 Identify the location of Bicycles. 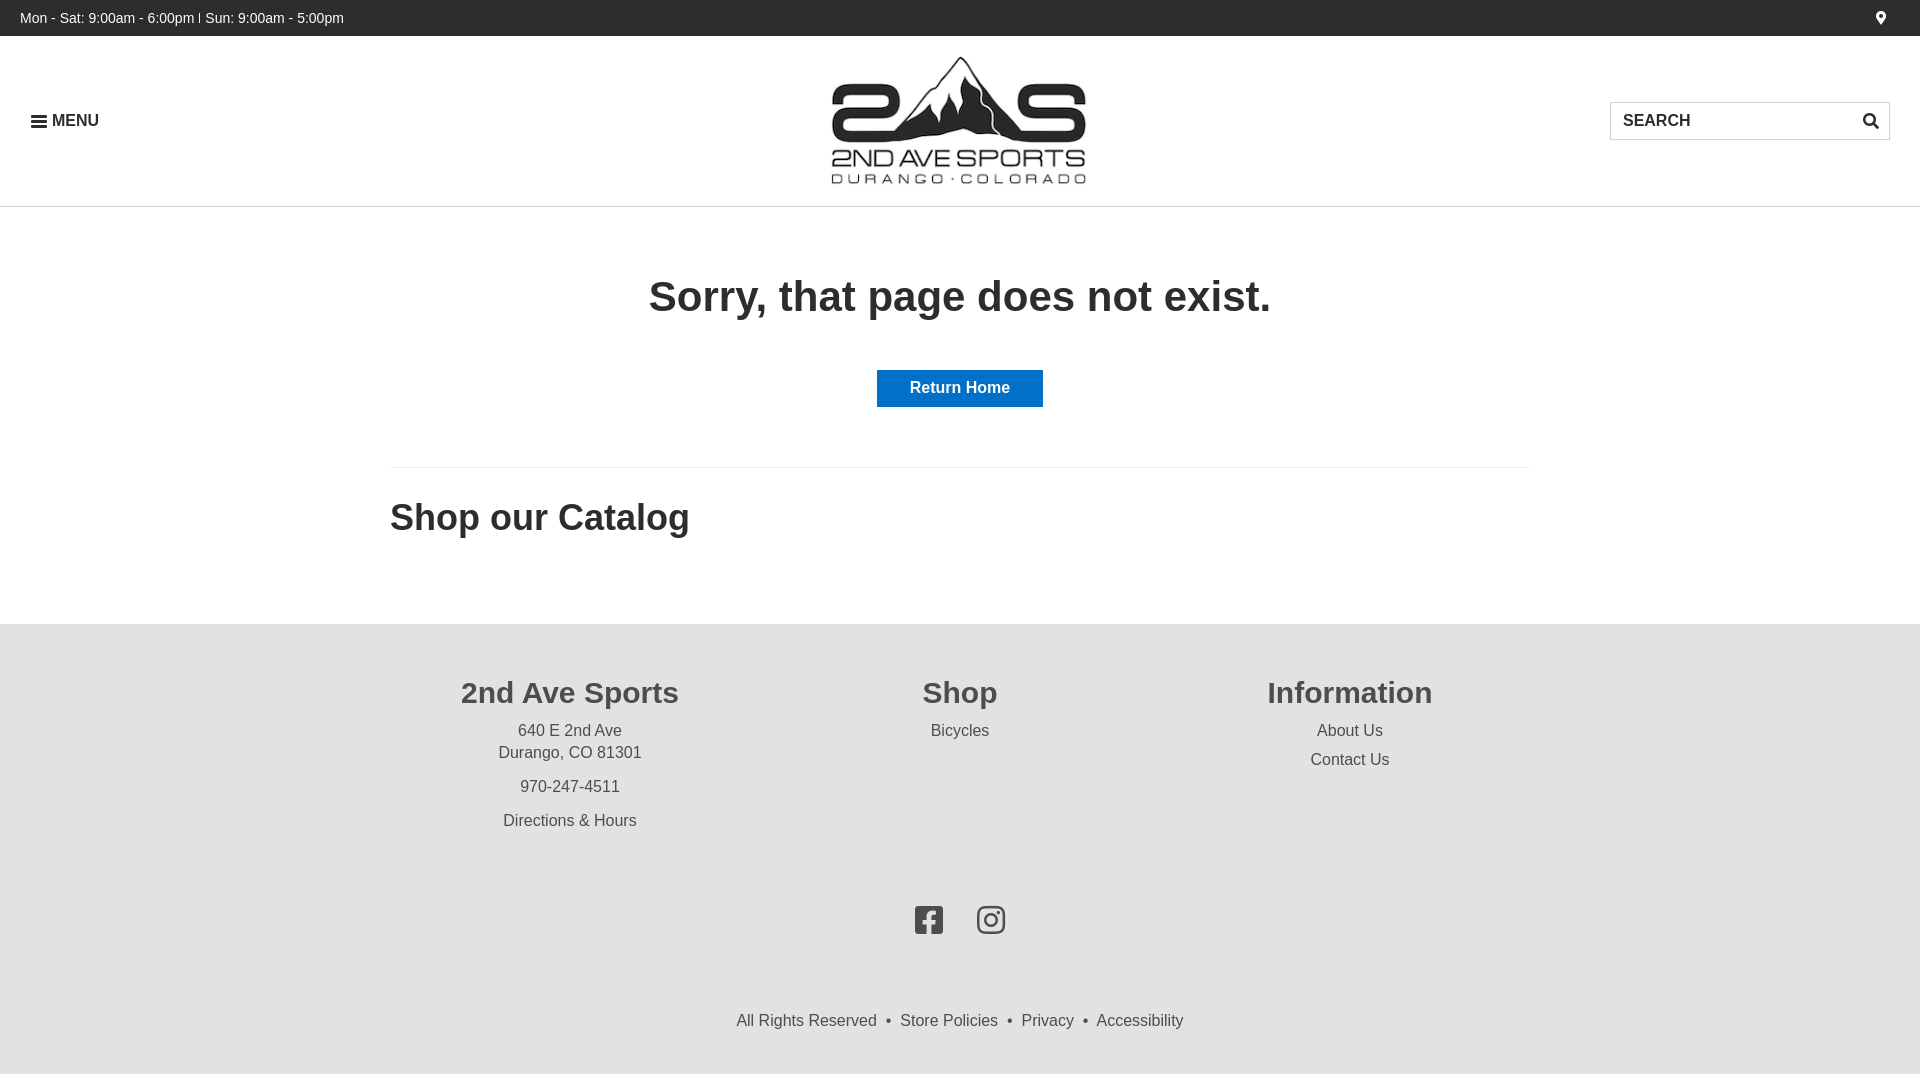
(960, 730).